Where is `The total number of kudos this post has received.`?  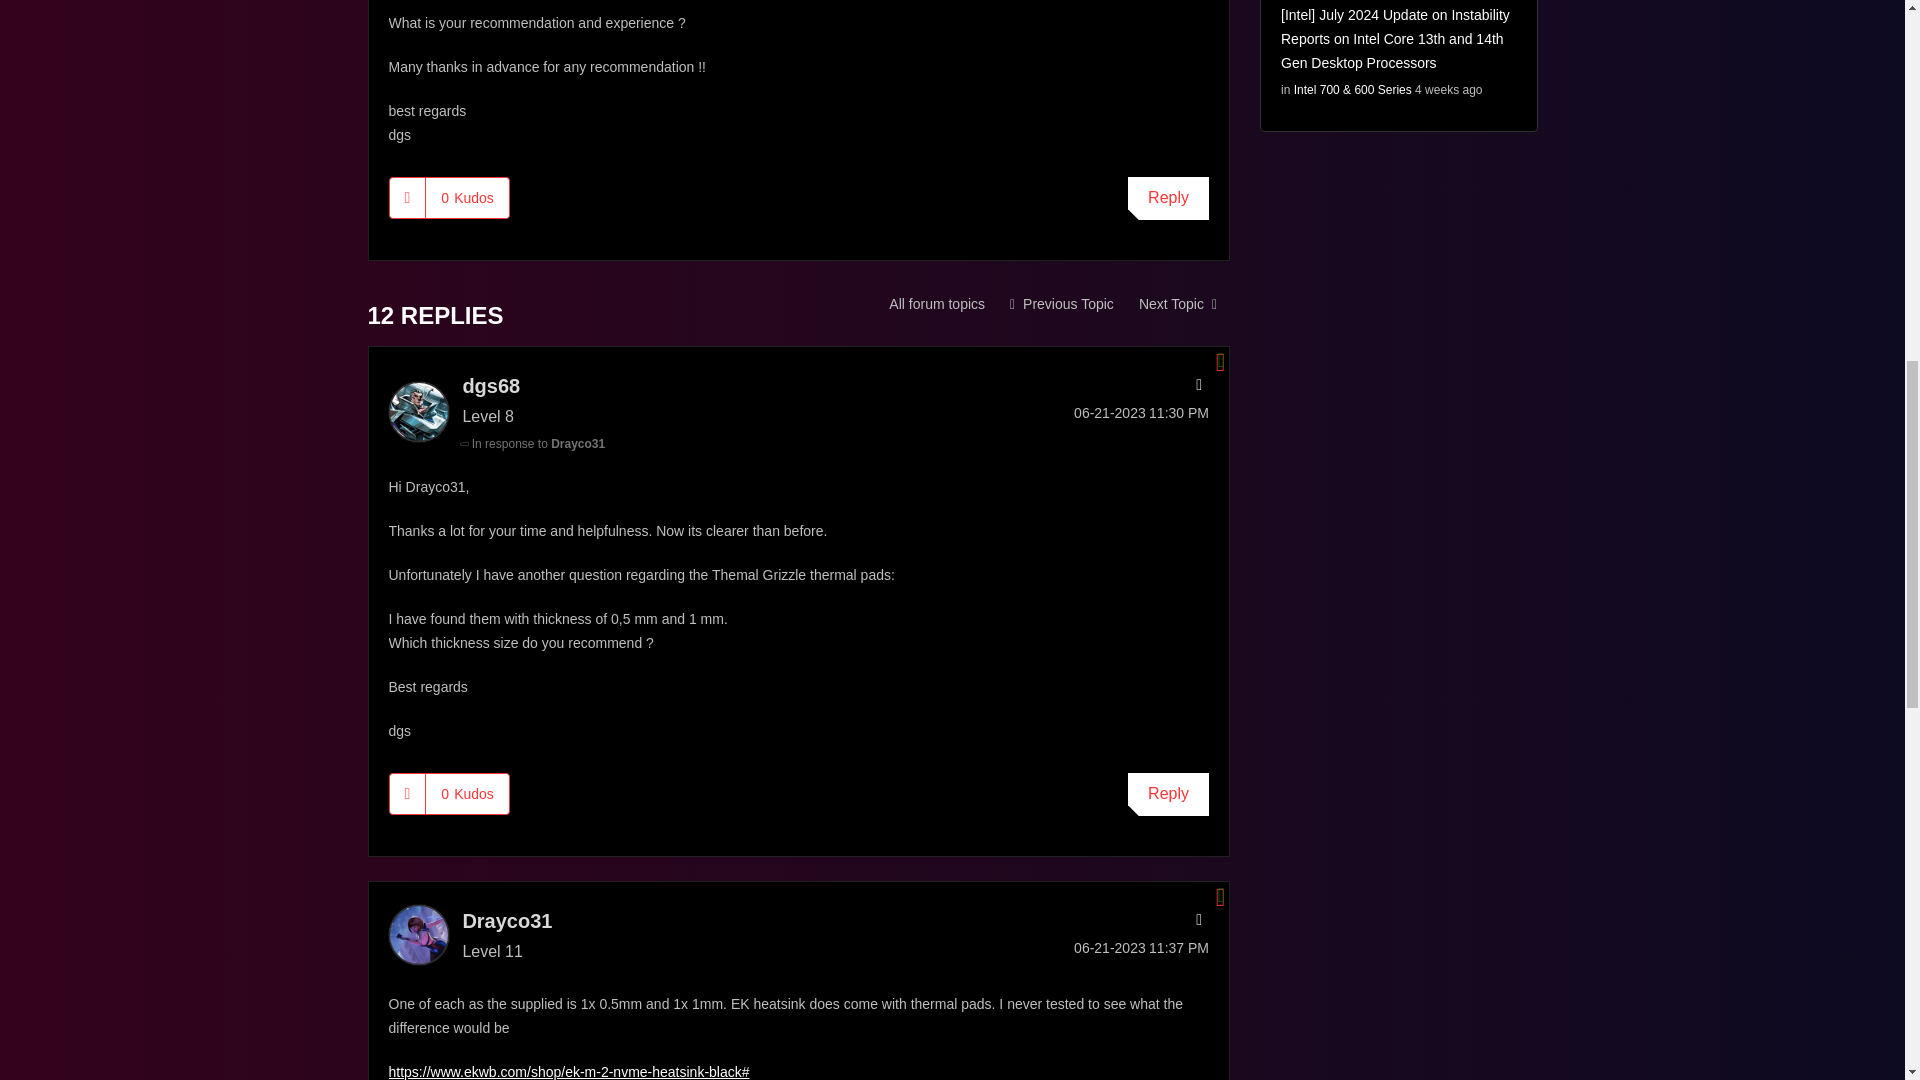
The total number of kudos this post has received. is located at coordinates (467, 794).